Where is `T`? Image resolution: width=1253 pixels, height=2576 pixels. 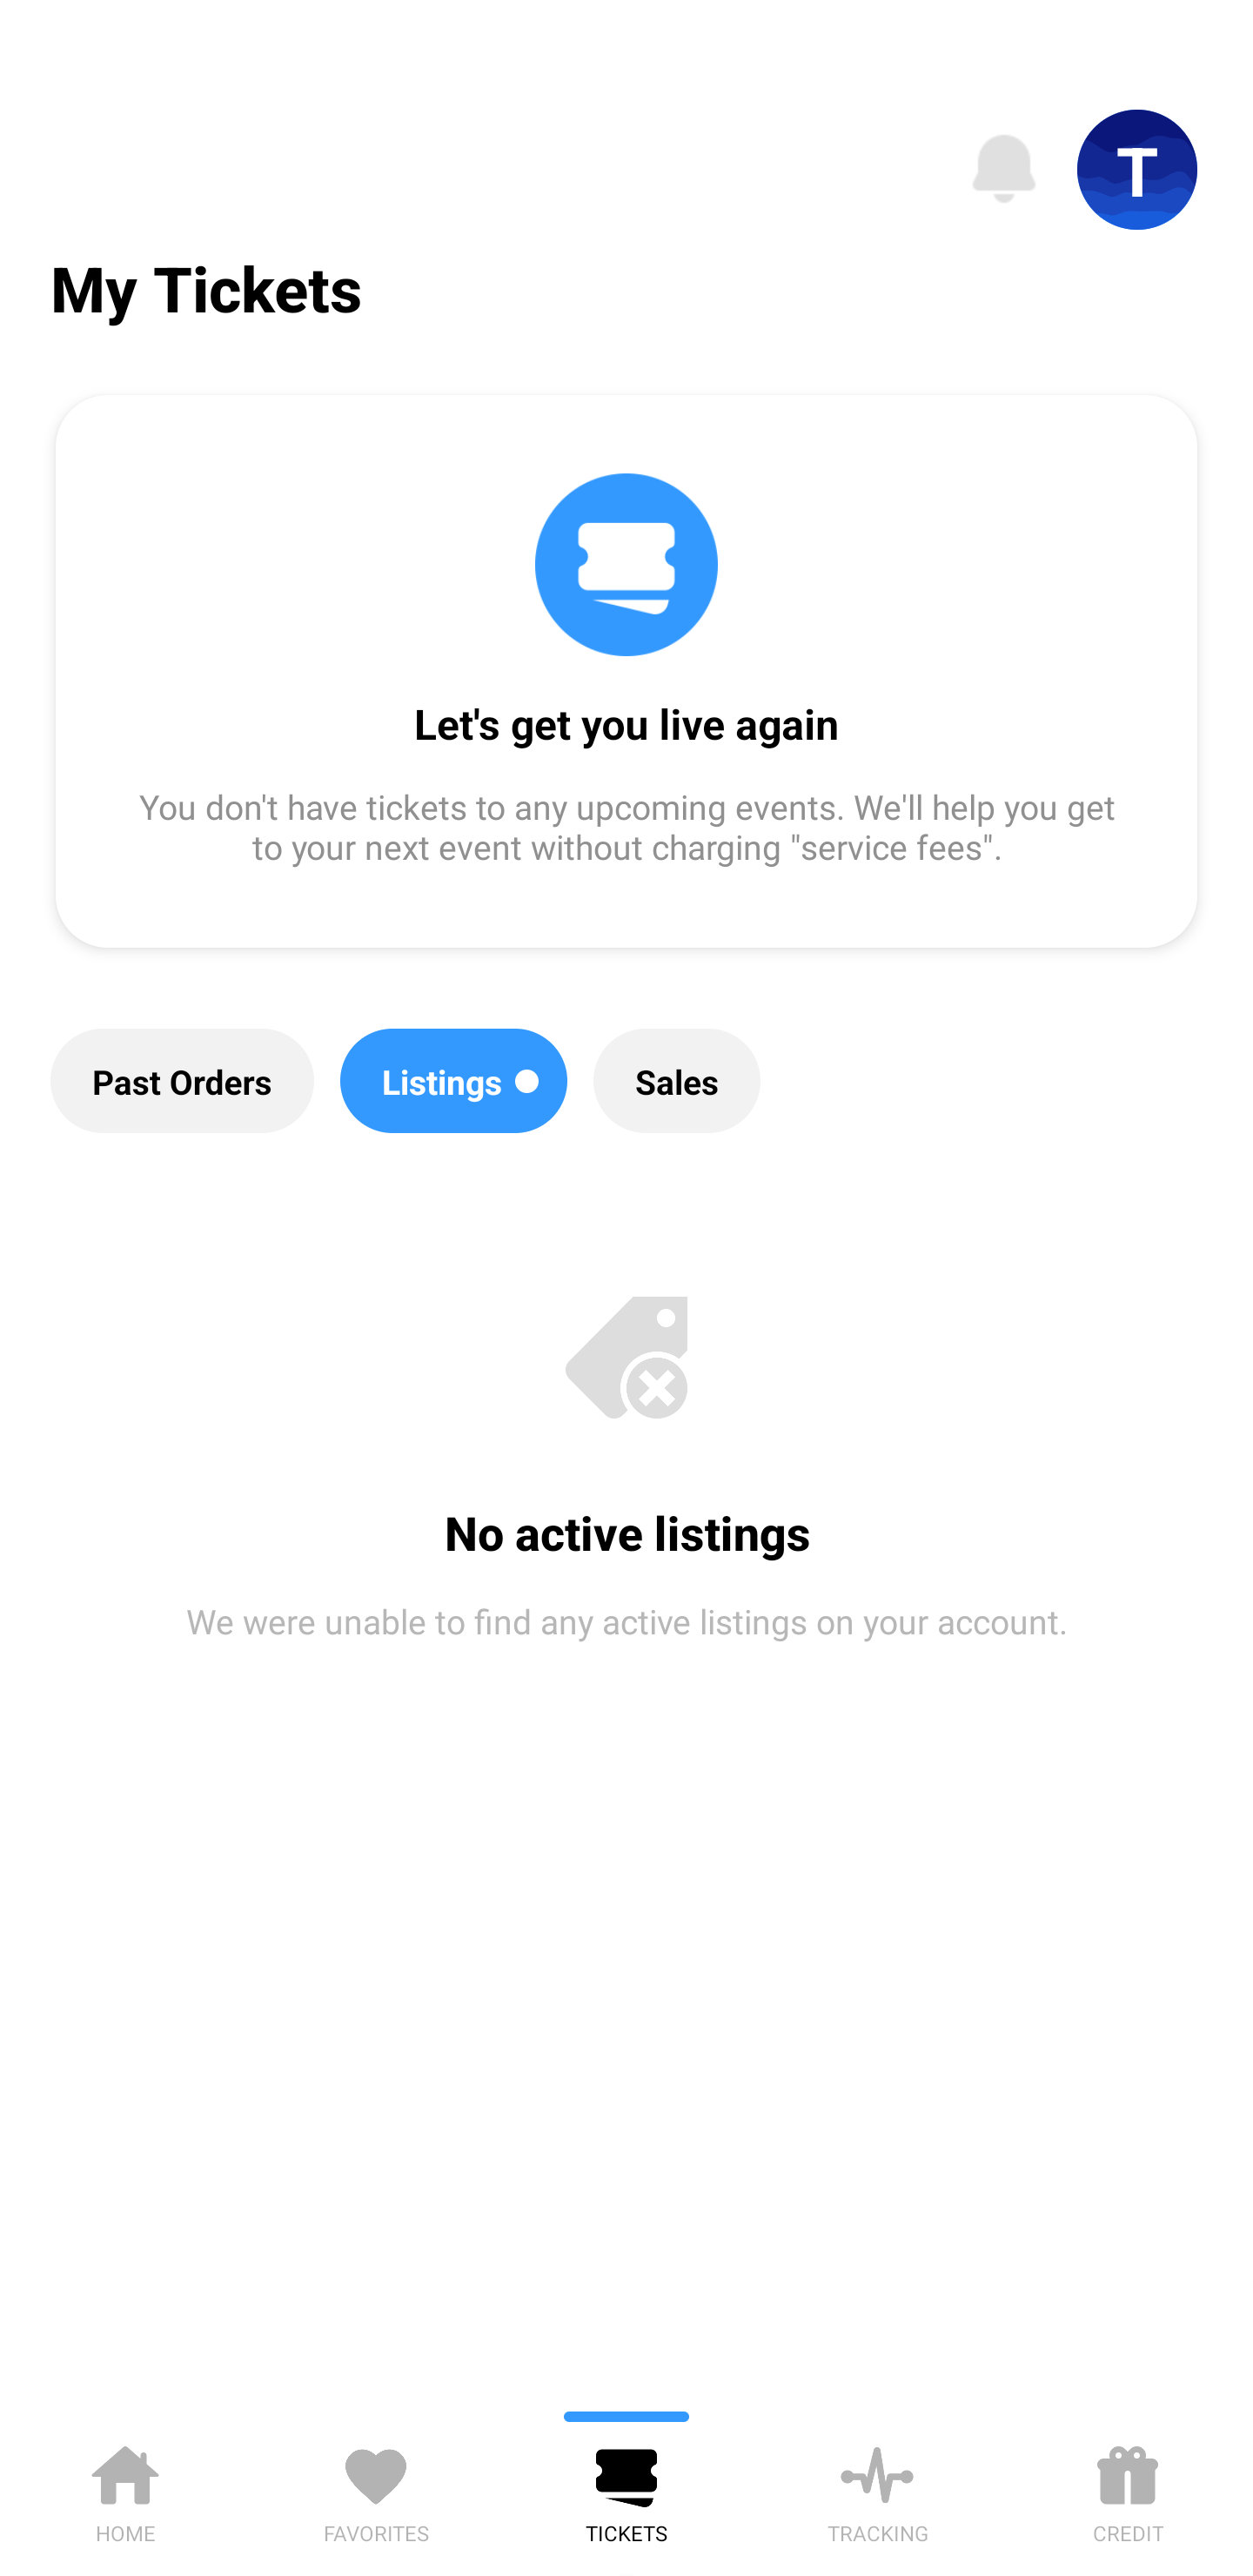
T is located at coordinates (1137, 170).